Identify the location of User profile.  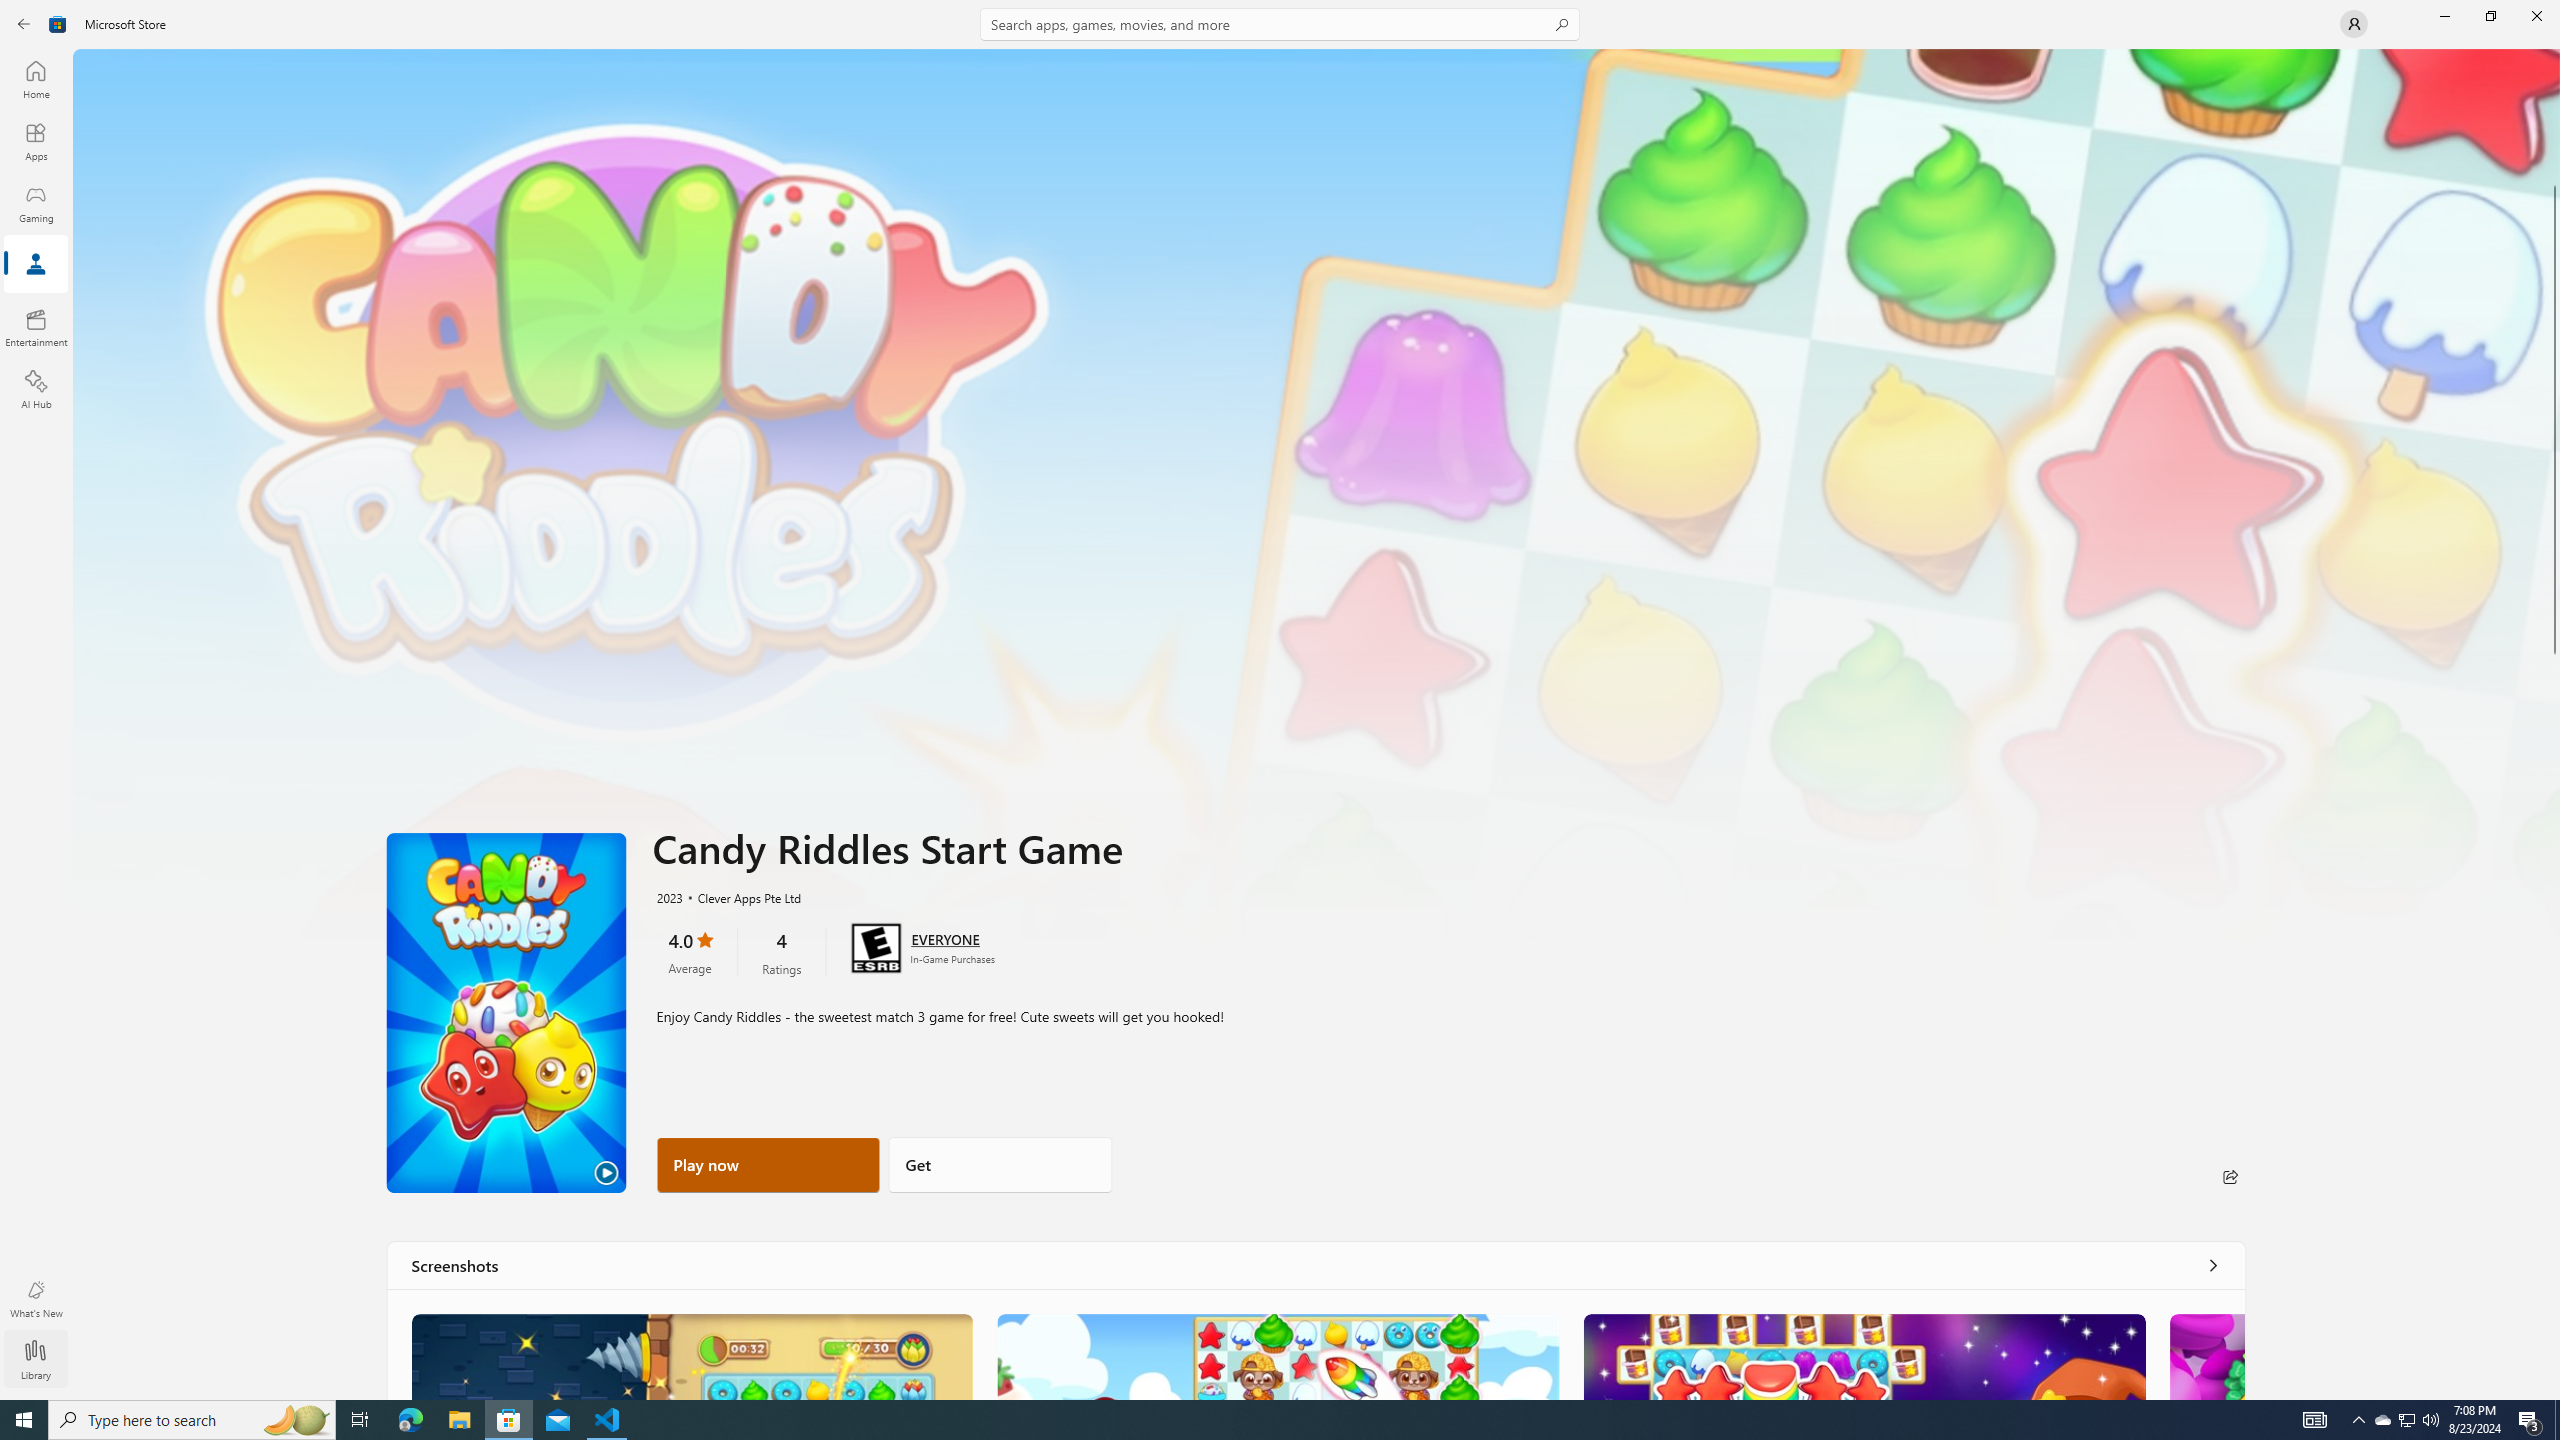
(2354, 24).